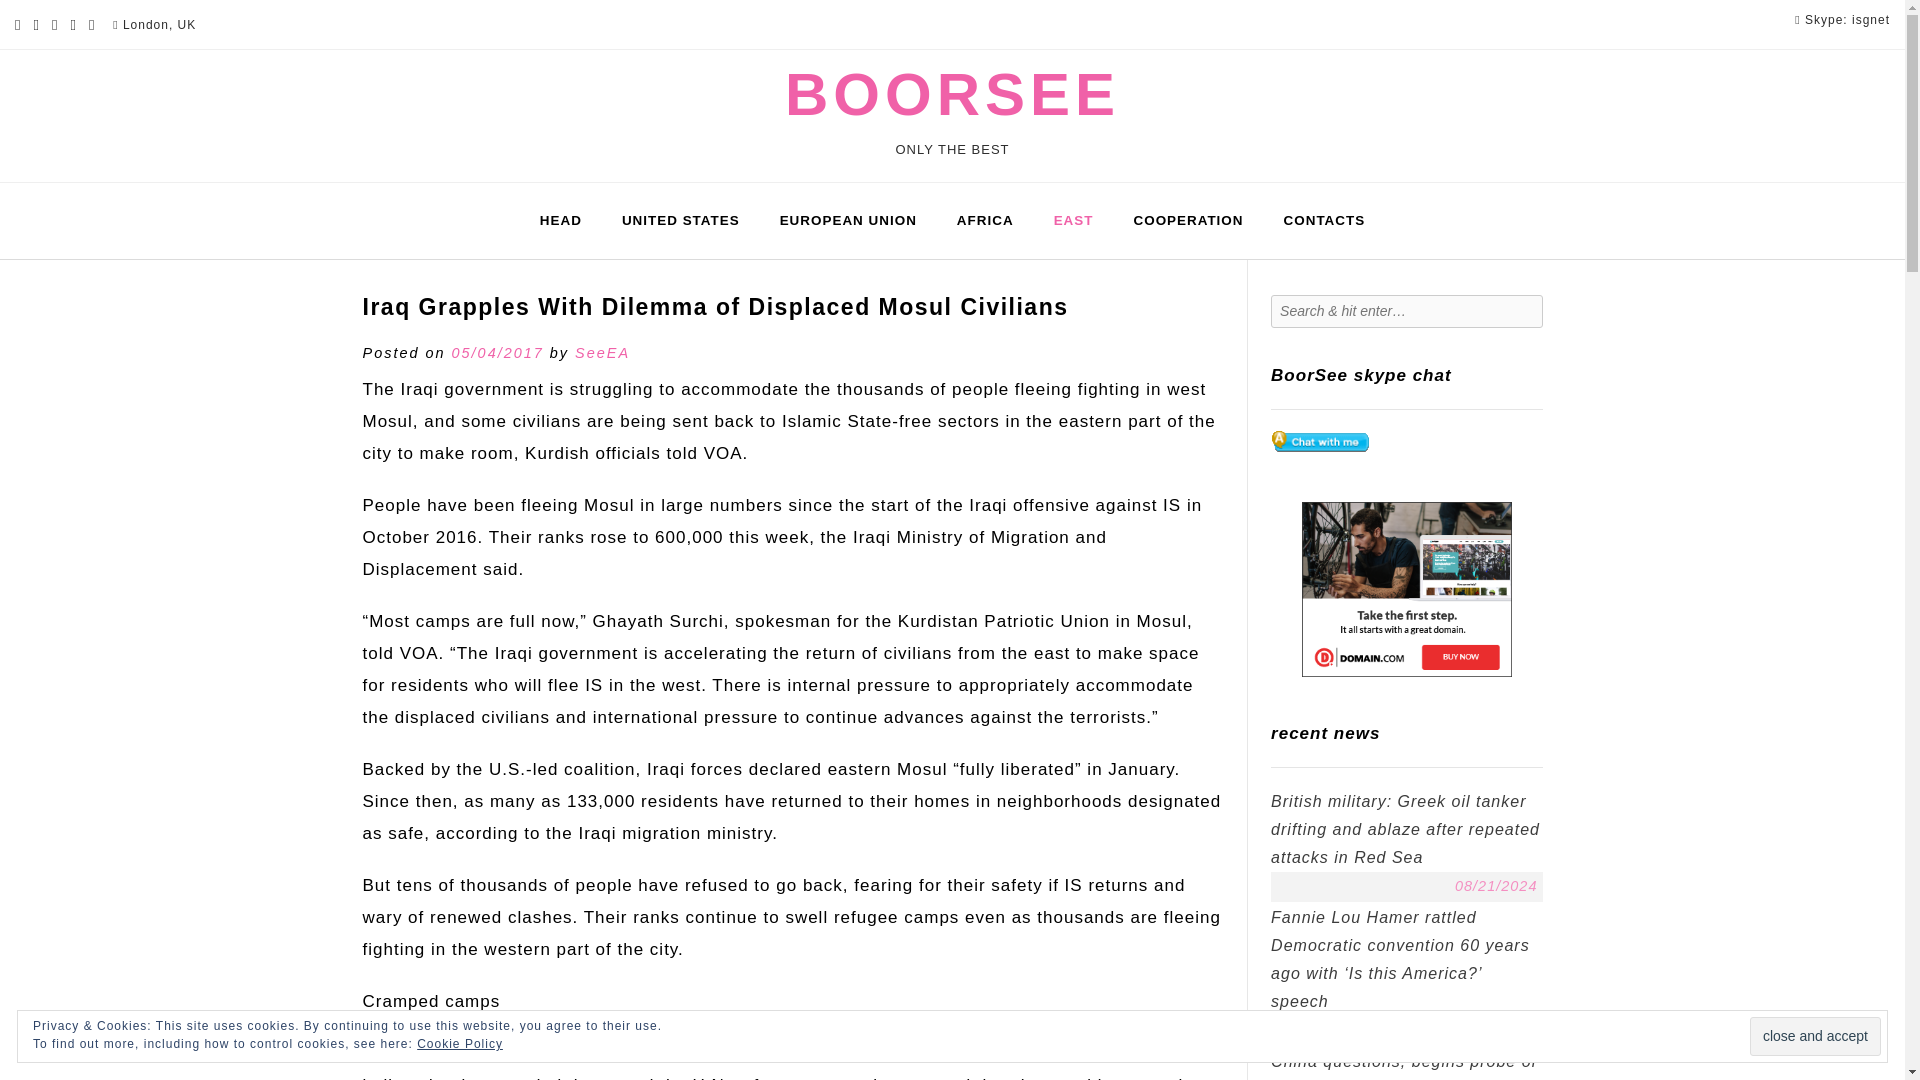 This screenshot has height=1080, width=1920. Describe the element at coordinates (681, 221) in the screenshot. I see `UNITED STATES` at that location.